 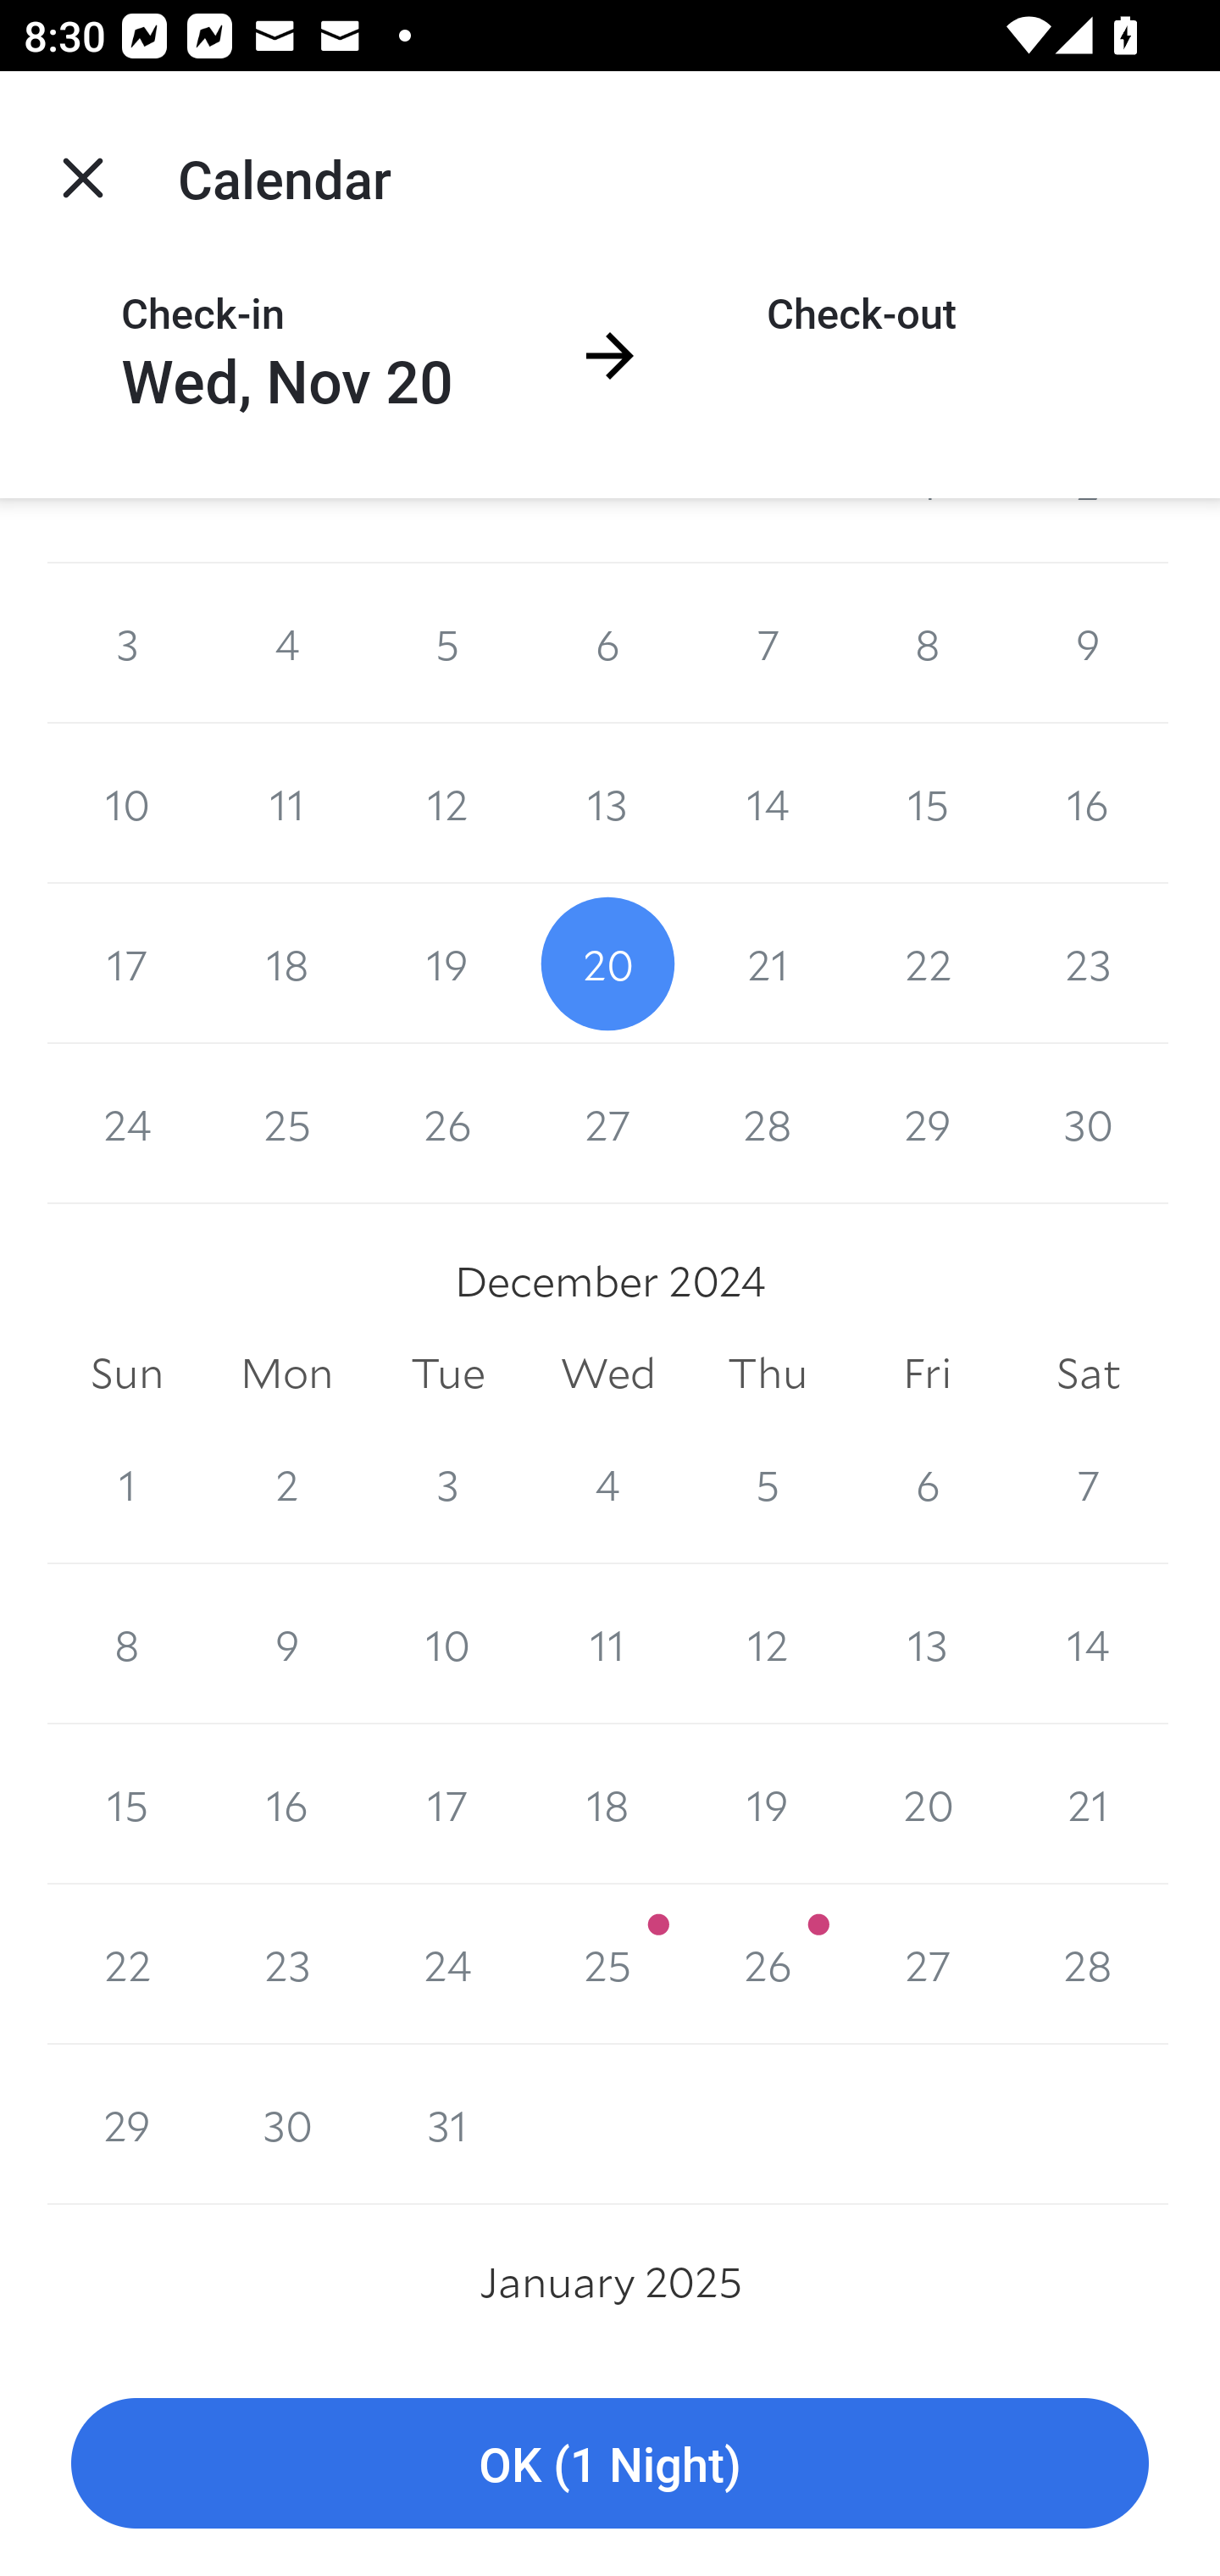 I want to click on 23 23 November 2024, so click(x=1088, y=963).